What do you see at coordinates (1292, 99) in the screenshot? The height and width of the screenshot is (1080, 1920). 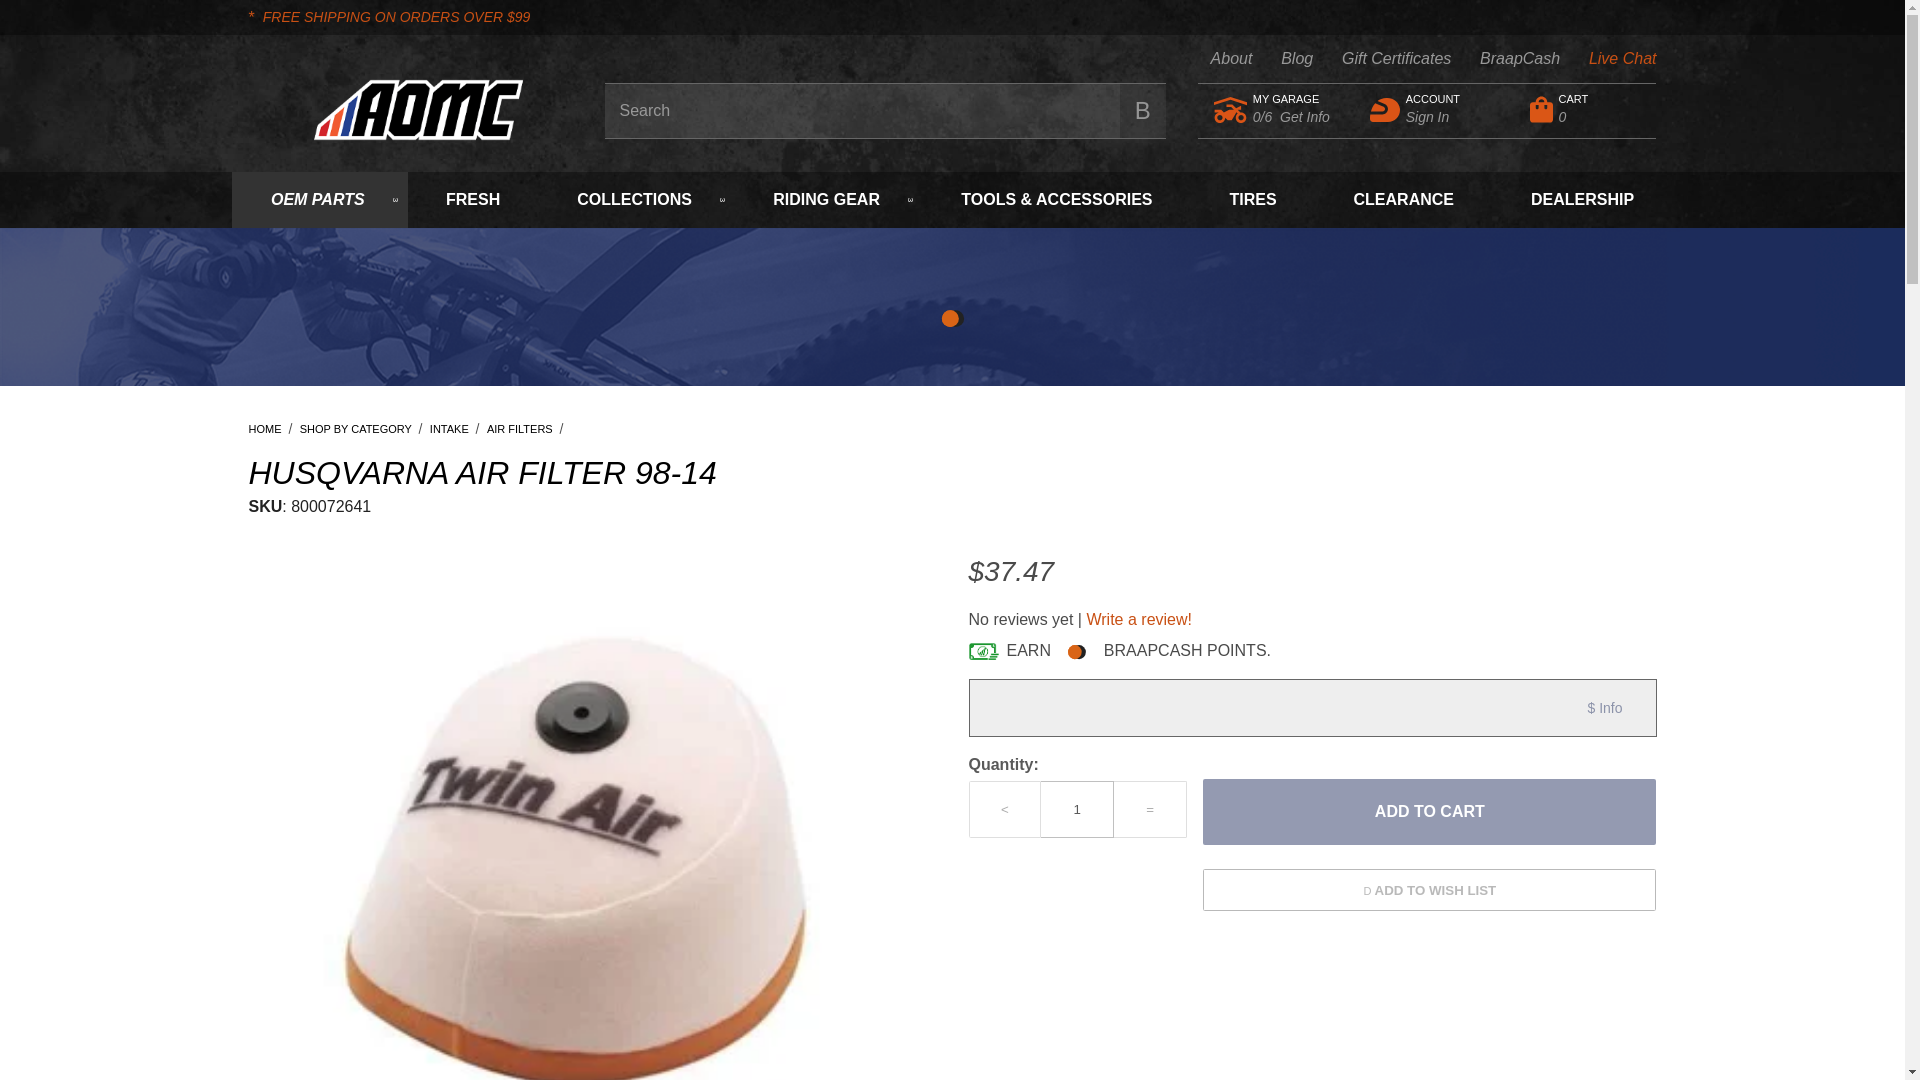 I see `Live Chat` at bounding box center [1292, 99].